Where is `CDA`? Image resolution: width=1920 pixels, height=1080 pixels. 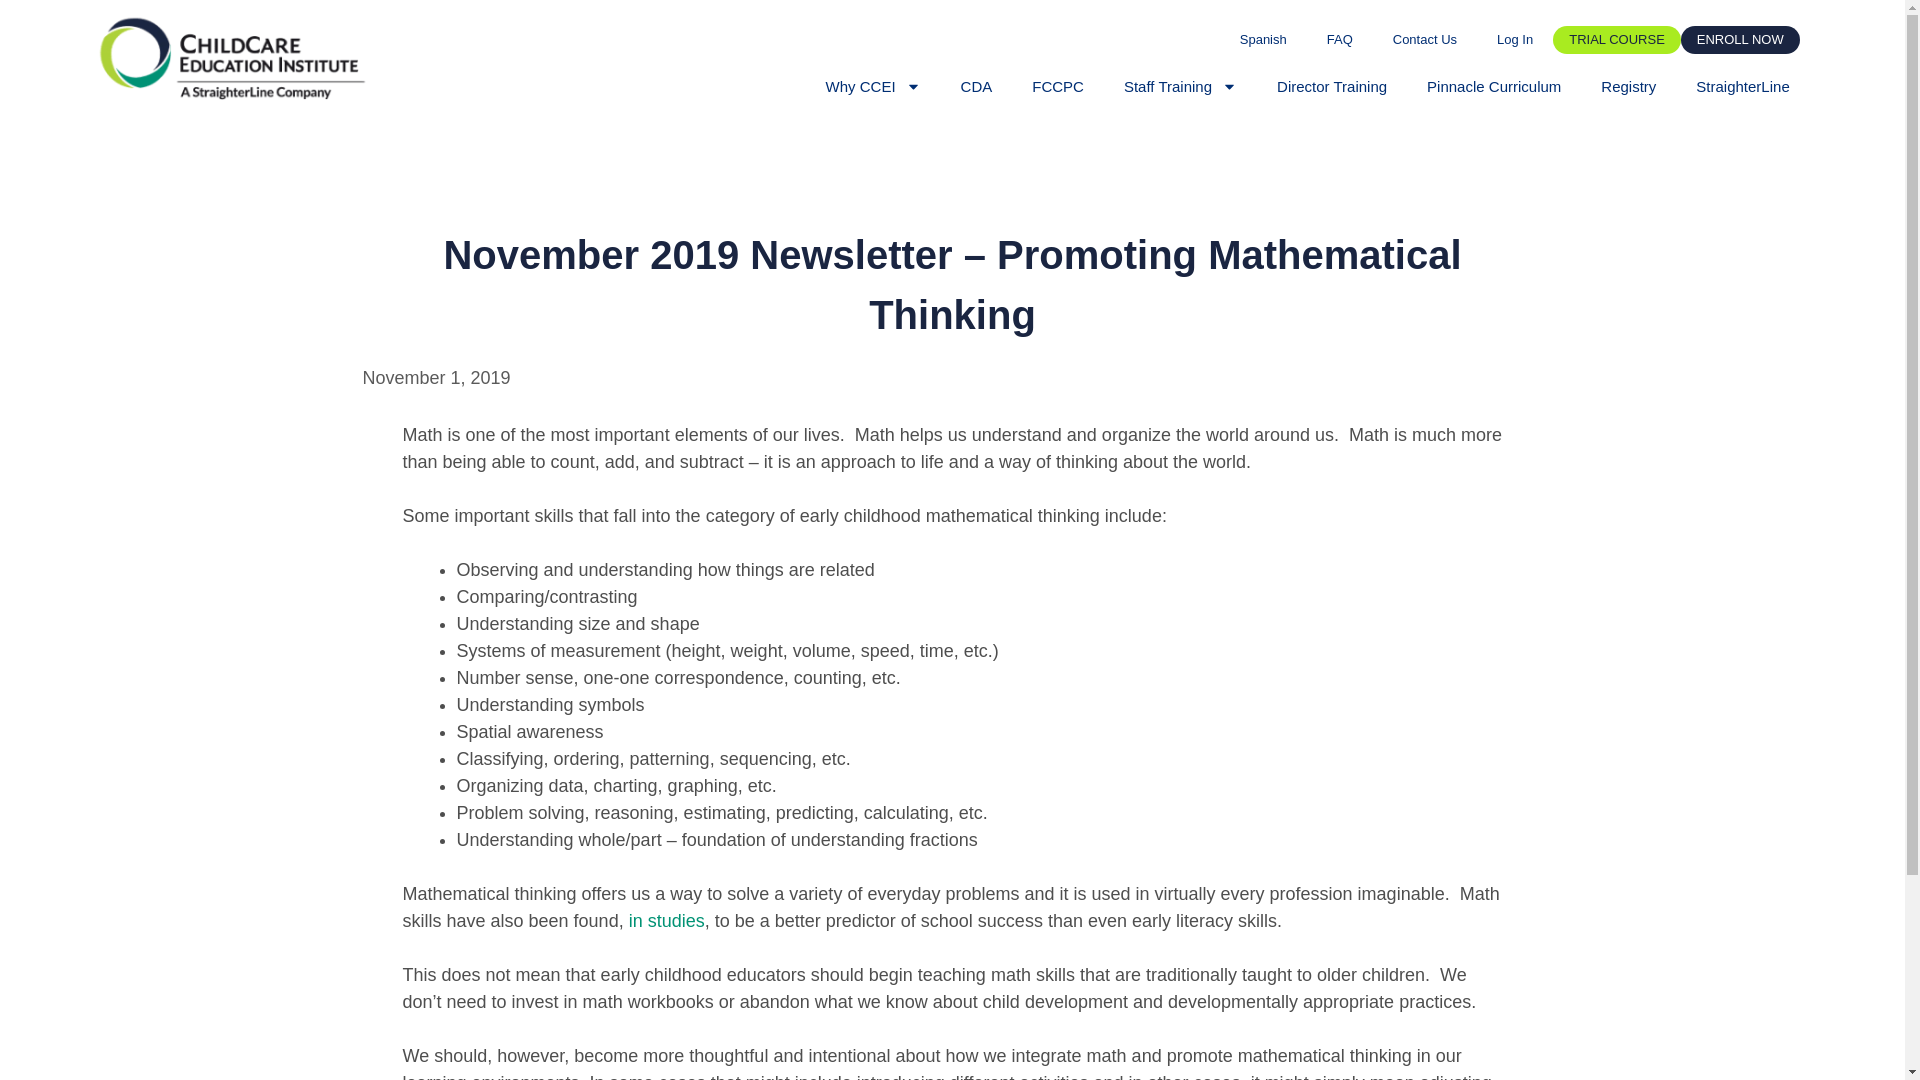
CDA is located at coordinates (976, 86).